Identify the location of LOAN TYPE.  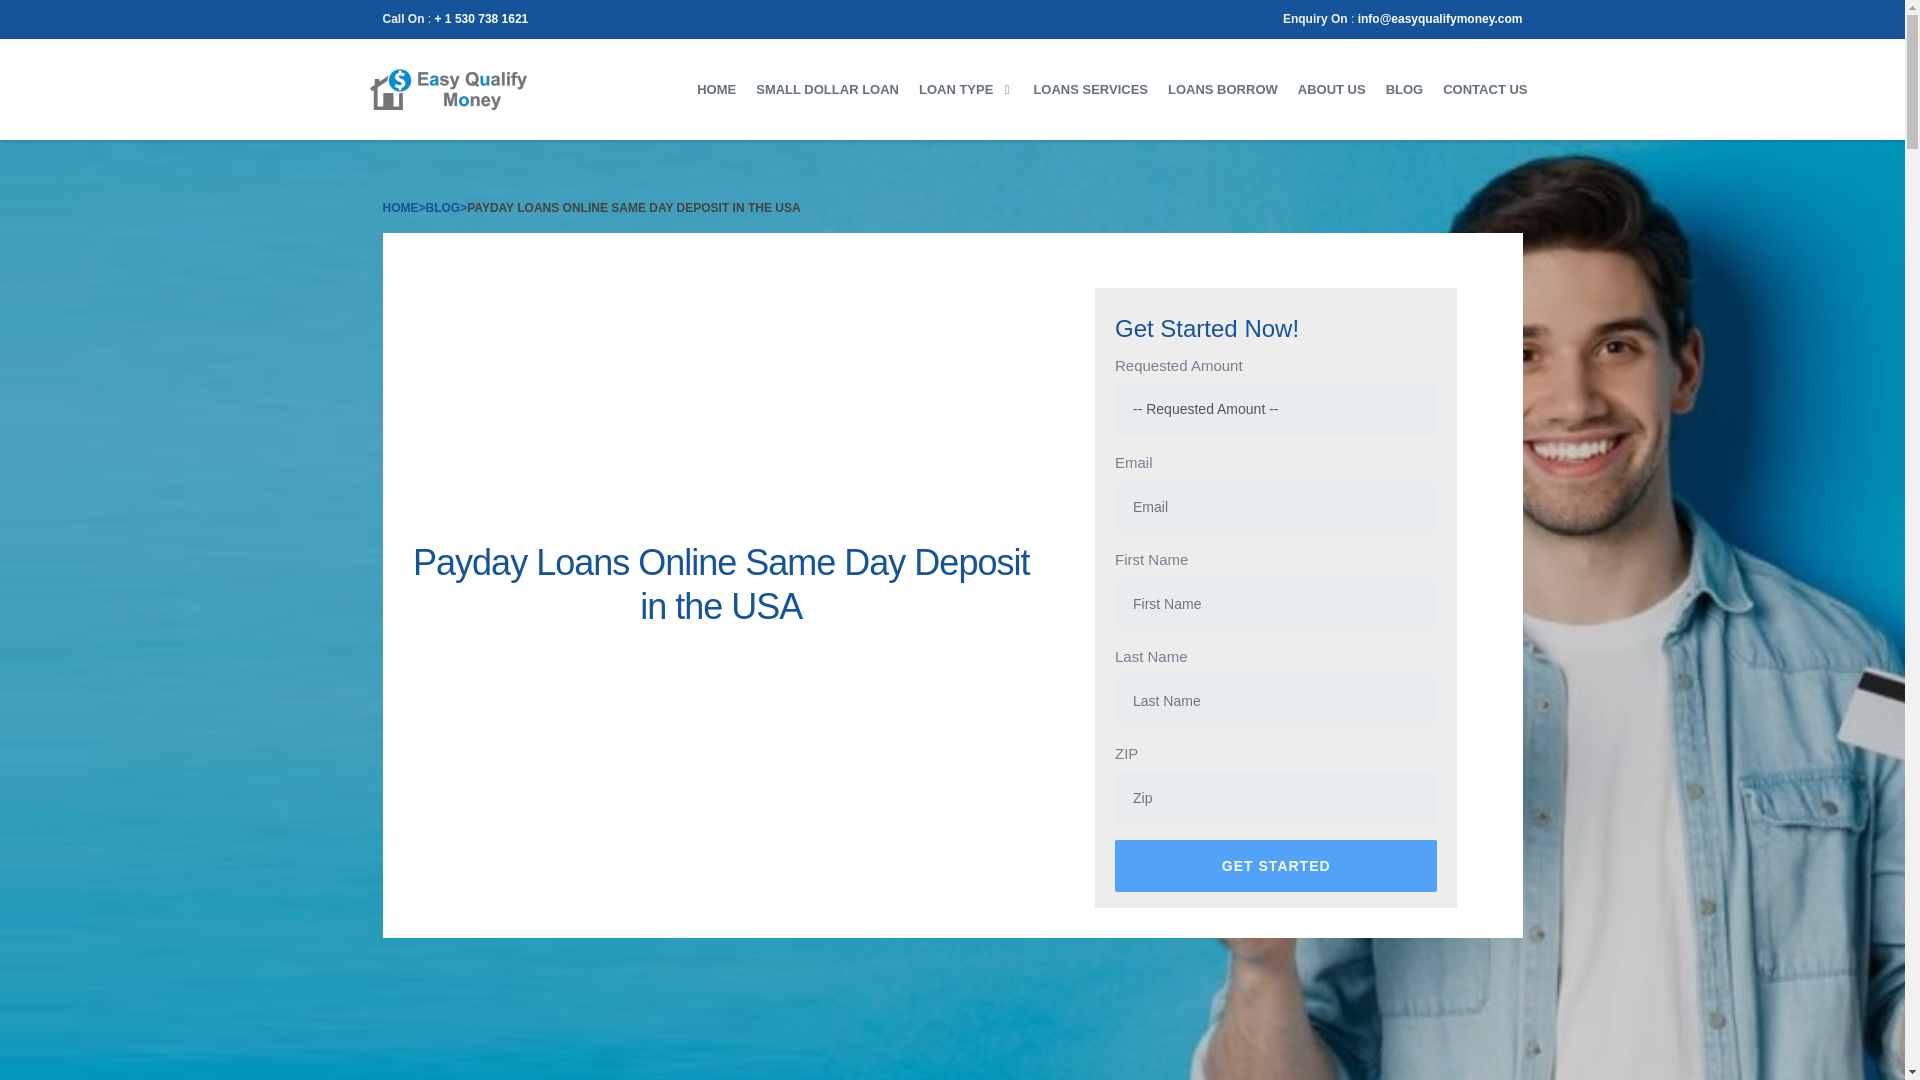
(966, 89).